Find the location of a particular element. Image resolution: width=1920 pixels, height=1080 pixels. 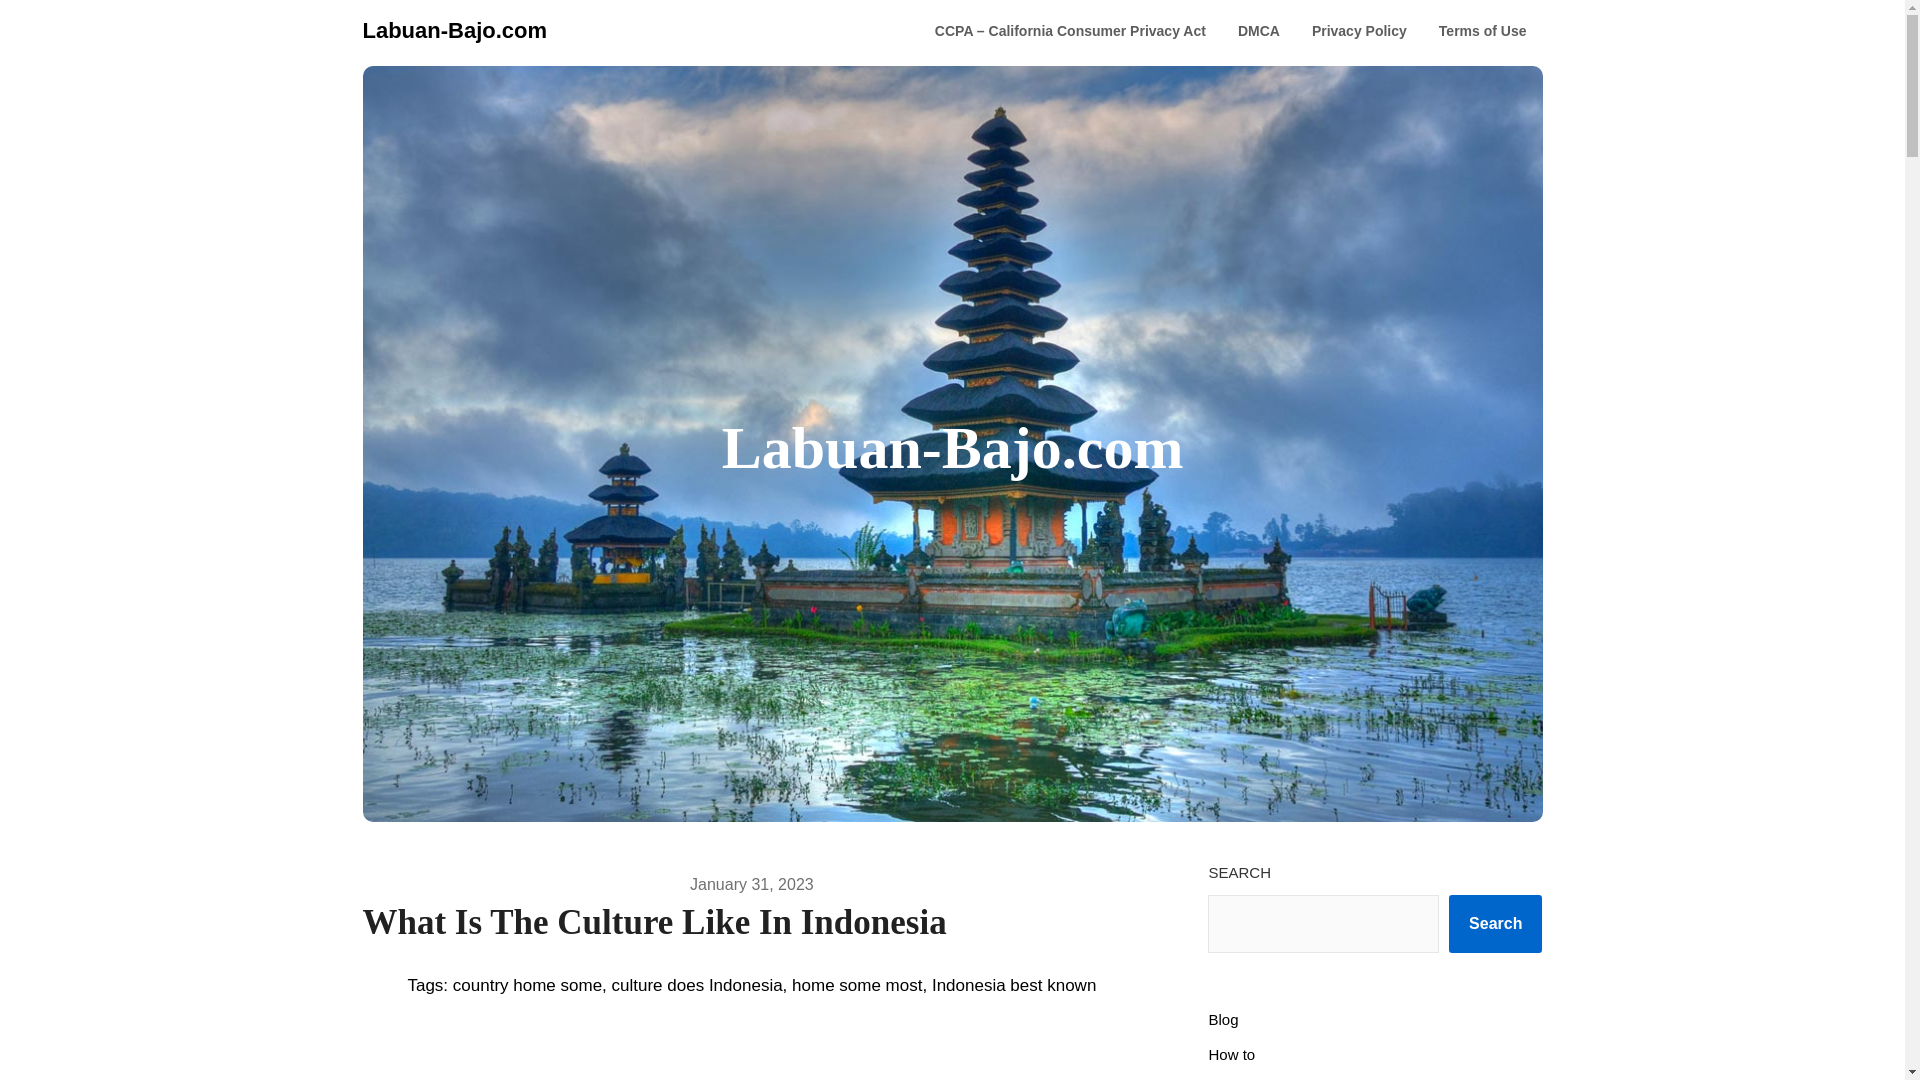

Labuan-Bajo.com is located at coordinates (454, 30).